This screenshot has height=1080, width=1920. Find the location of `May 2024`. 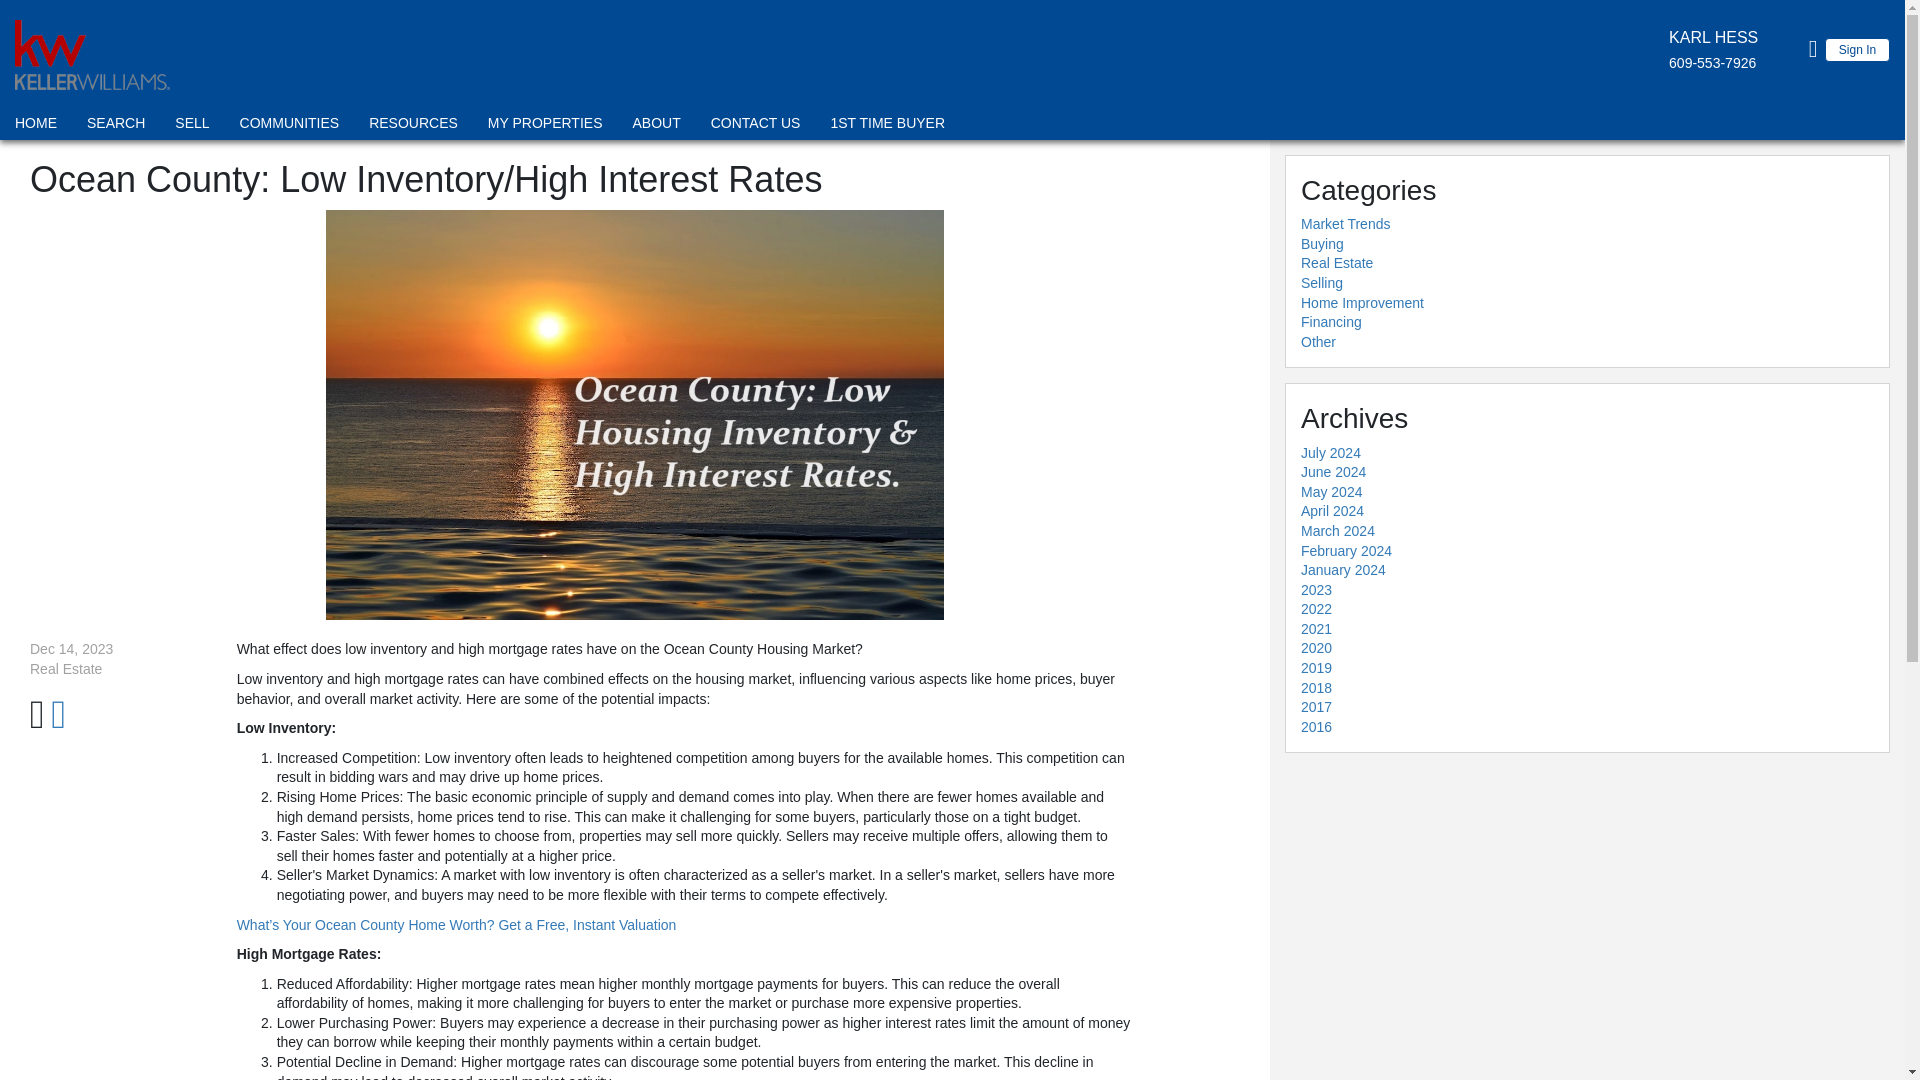

May 2024 is located at coordinates (1331, 492).